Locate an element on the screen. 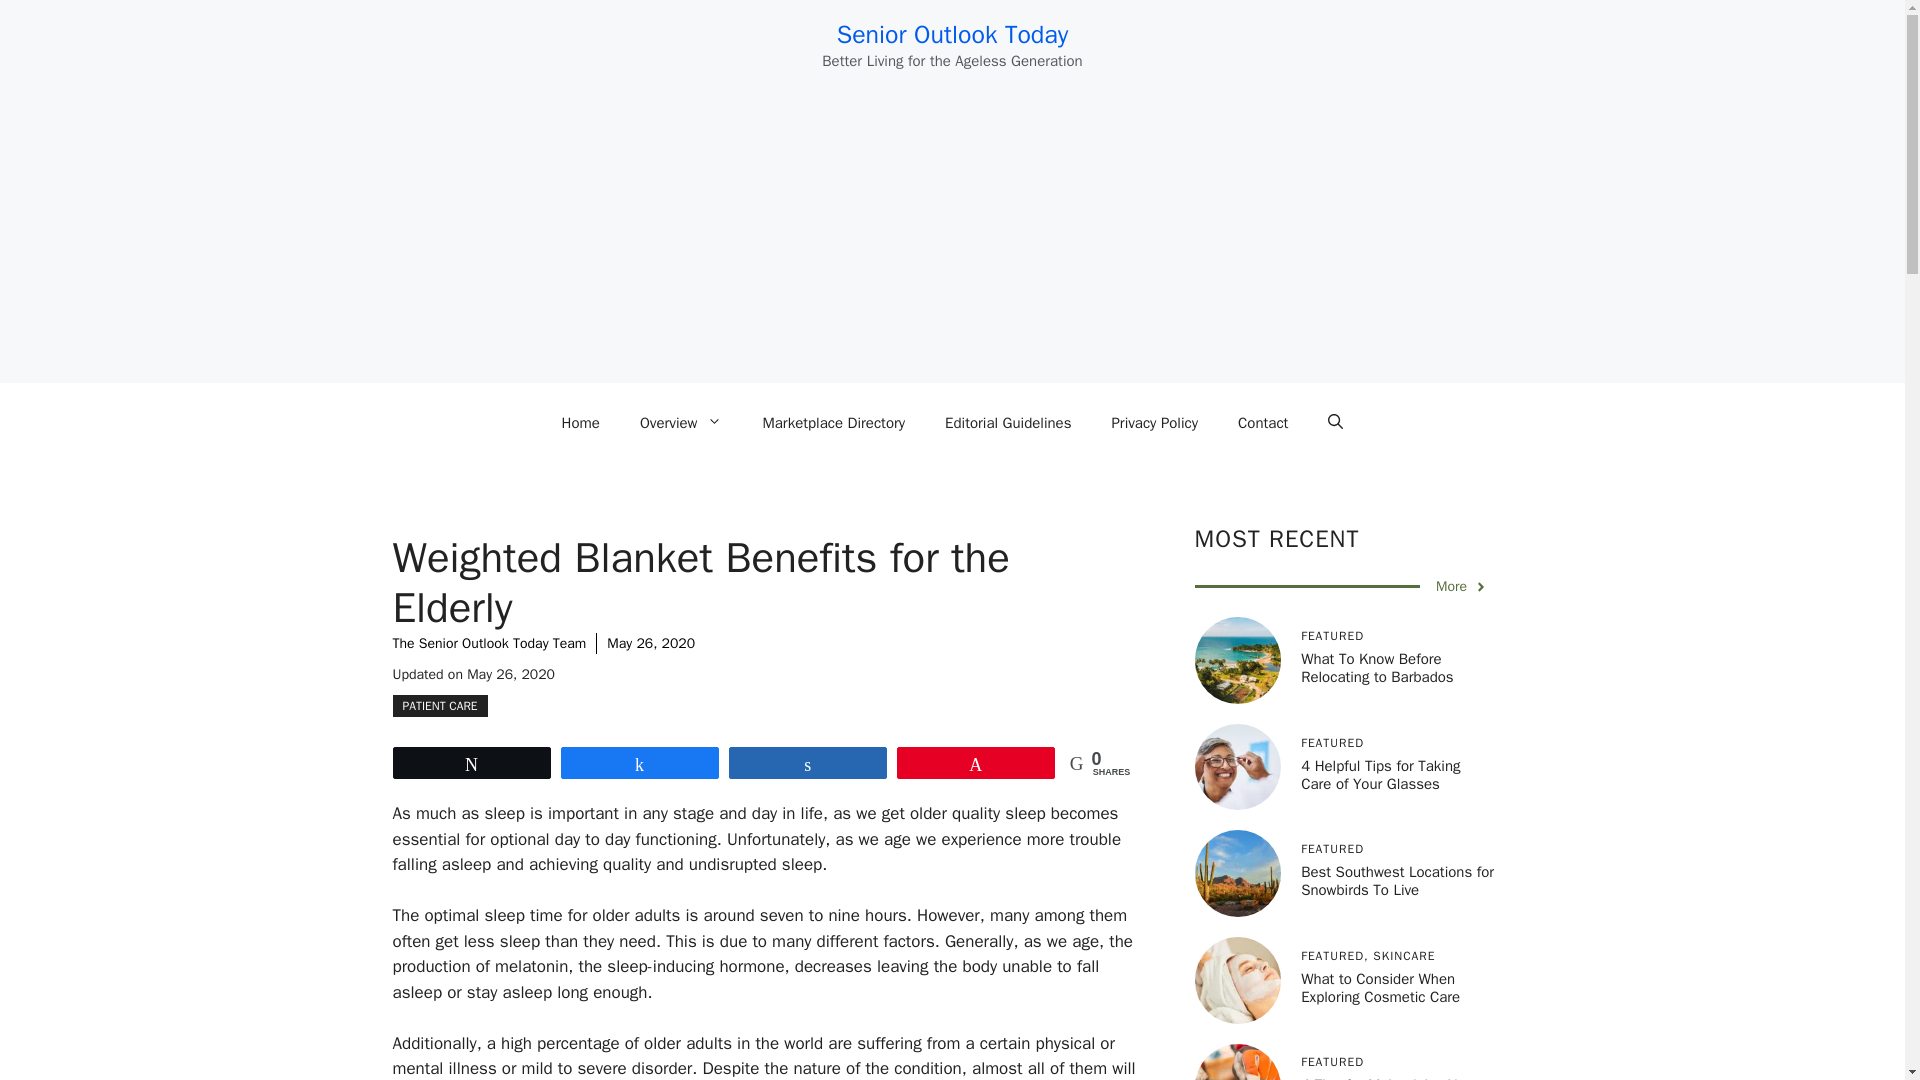 The image size is (1920, 1080). What to Consider When Exploring Cosmetic Care is located at coordinates (1380, 987).